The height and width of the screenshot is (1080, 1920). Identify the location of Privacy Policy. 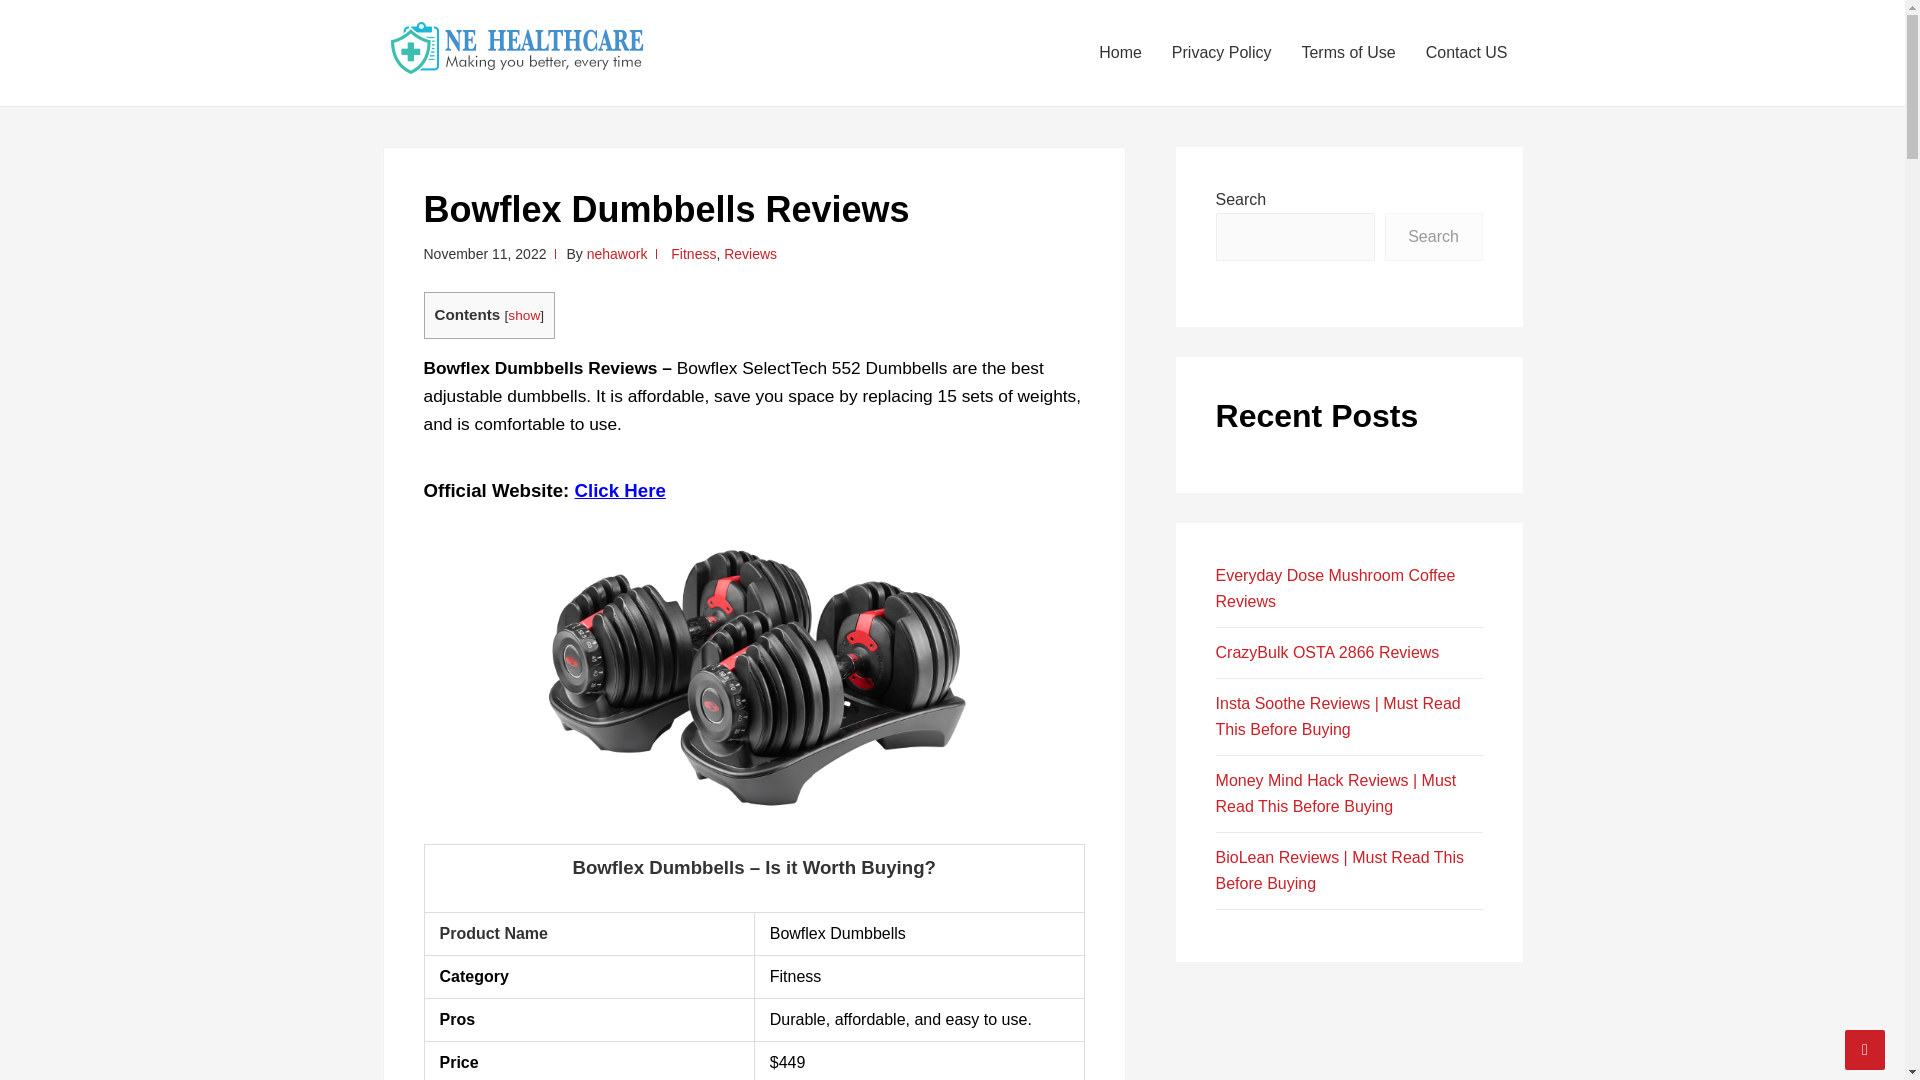
(1222, 52).